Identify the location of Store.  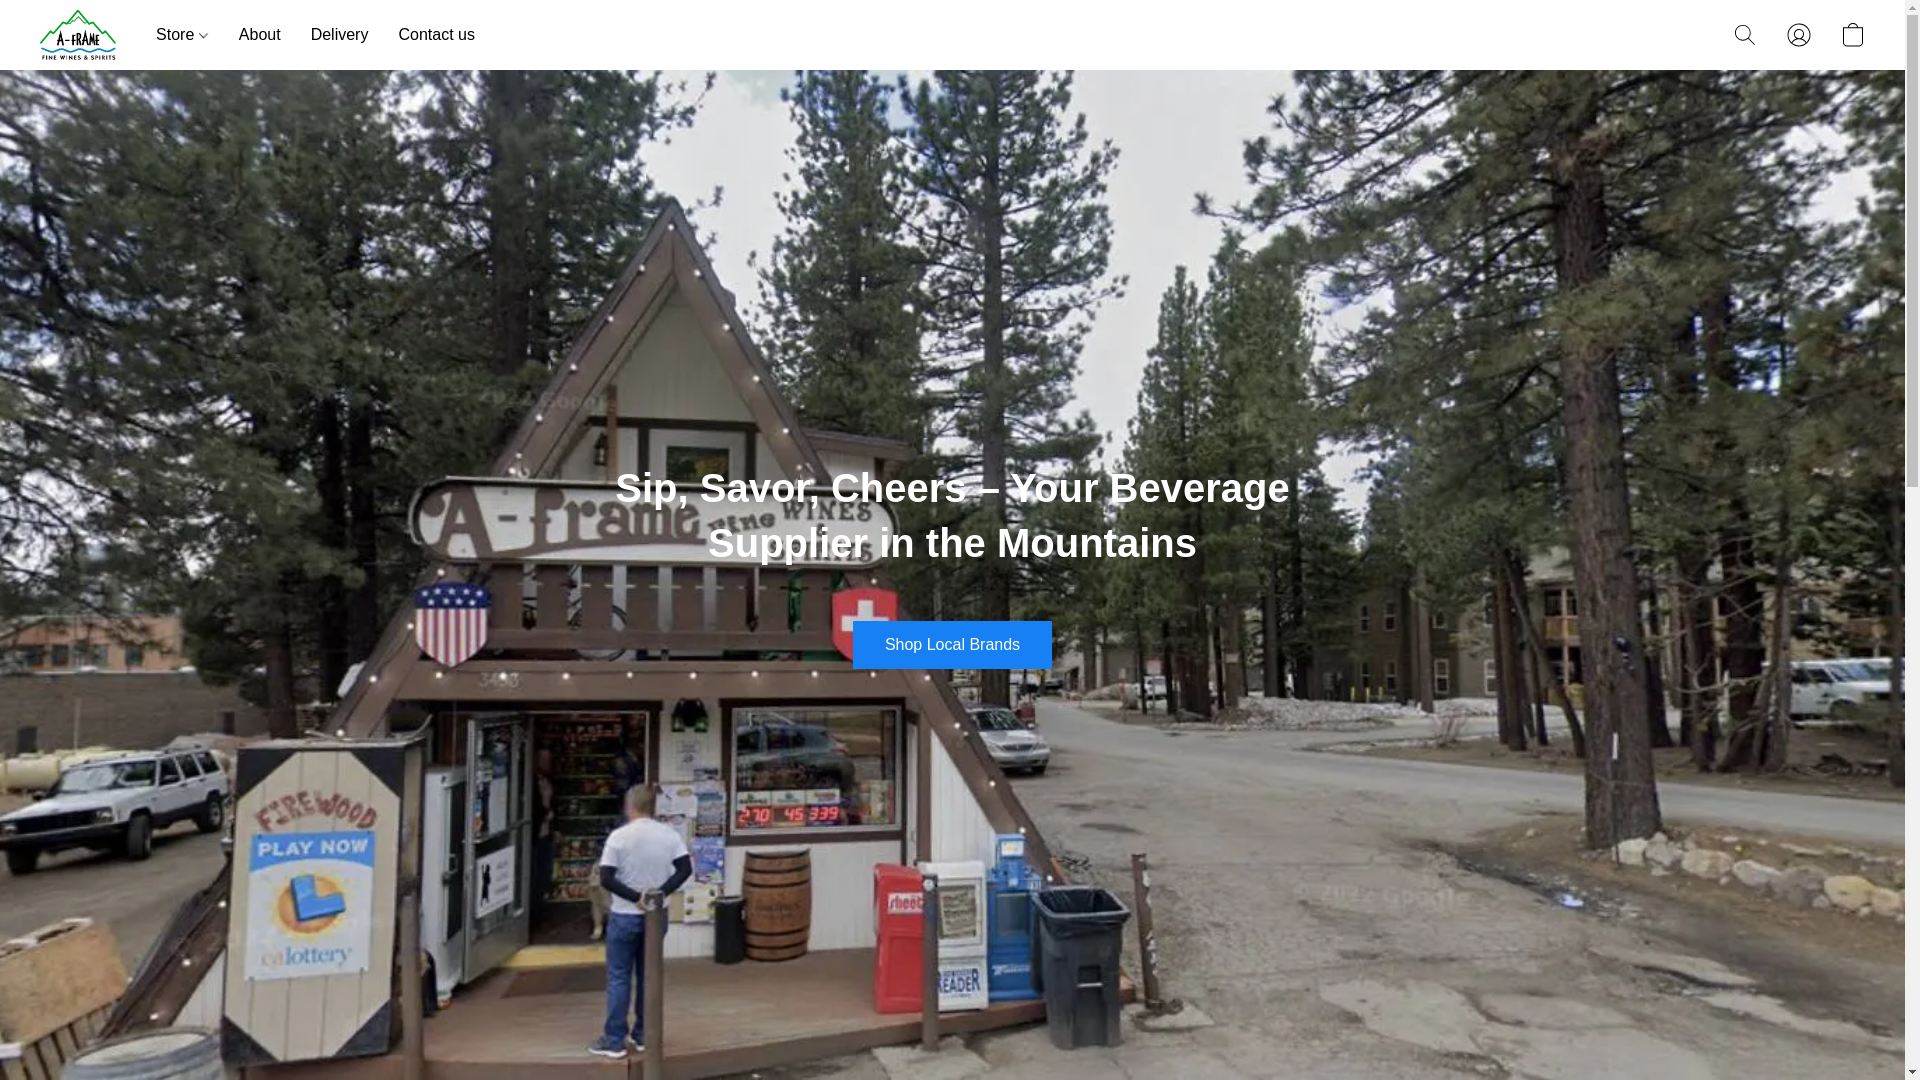
(190, 35).